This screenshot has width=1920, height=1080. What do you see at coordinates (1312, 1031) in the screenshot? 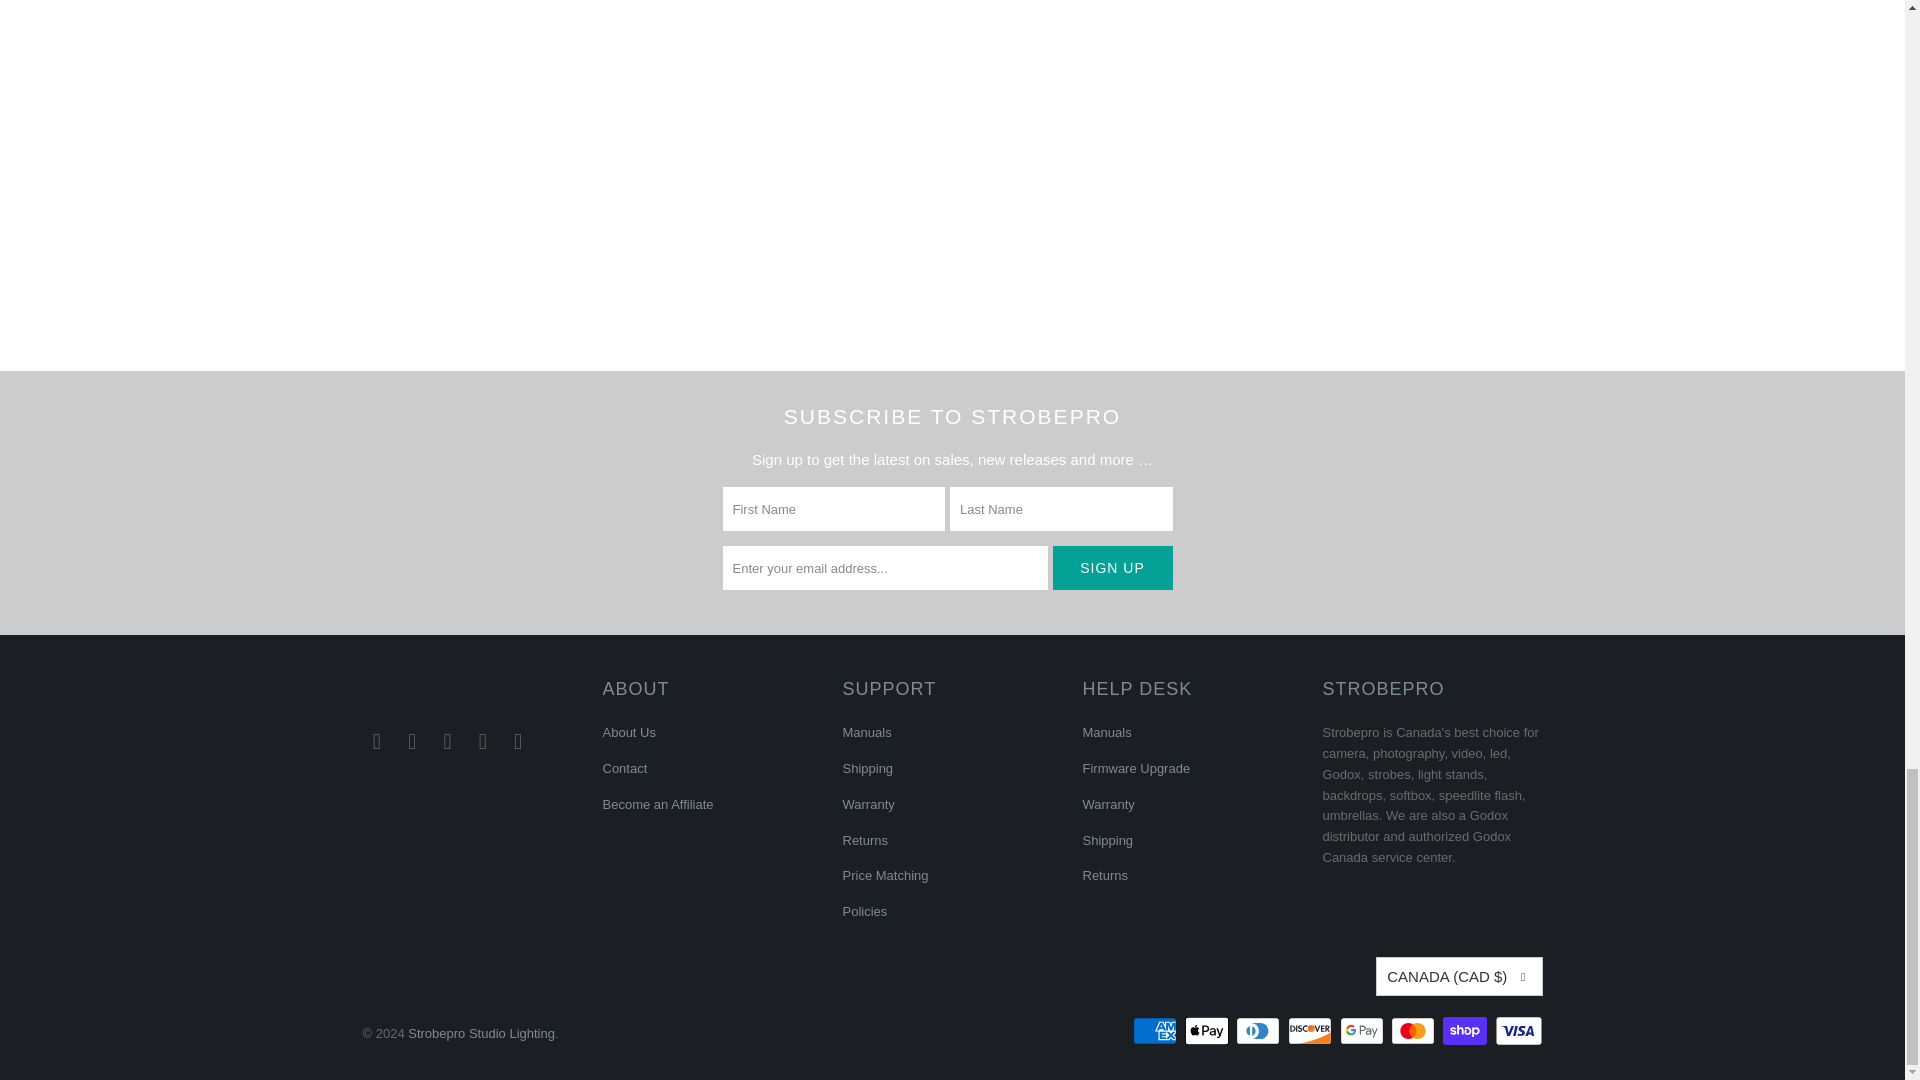
I see `Discover` at bounding box center [1312, 1031].